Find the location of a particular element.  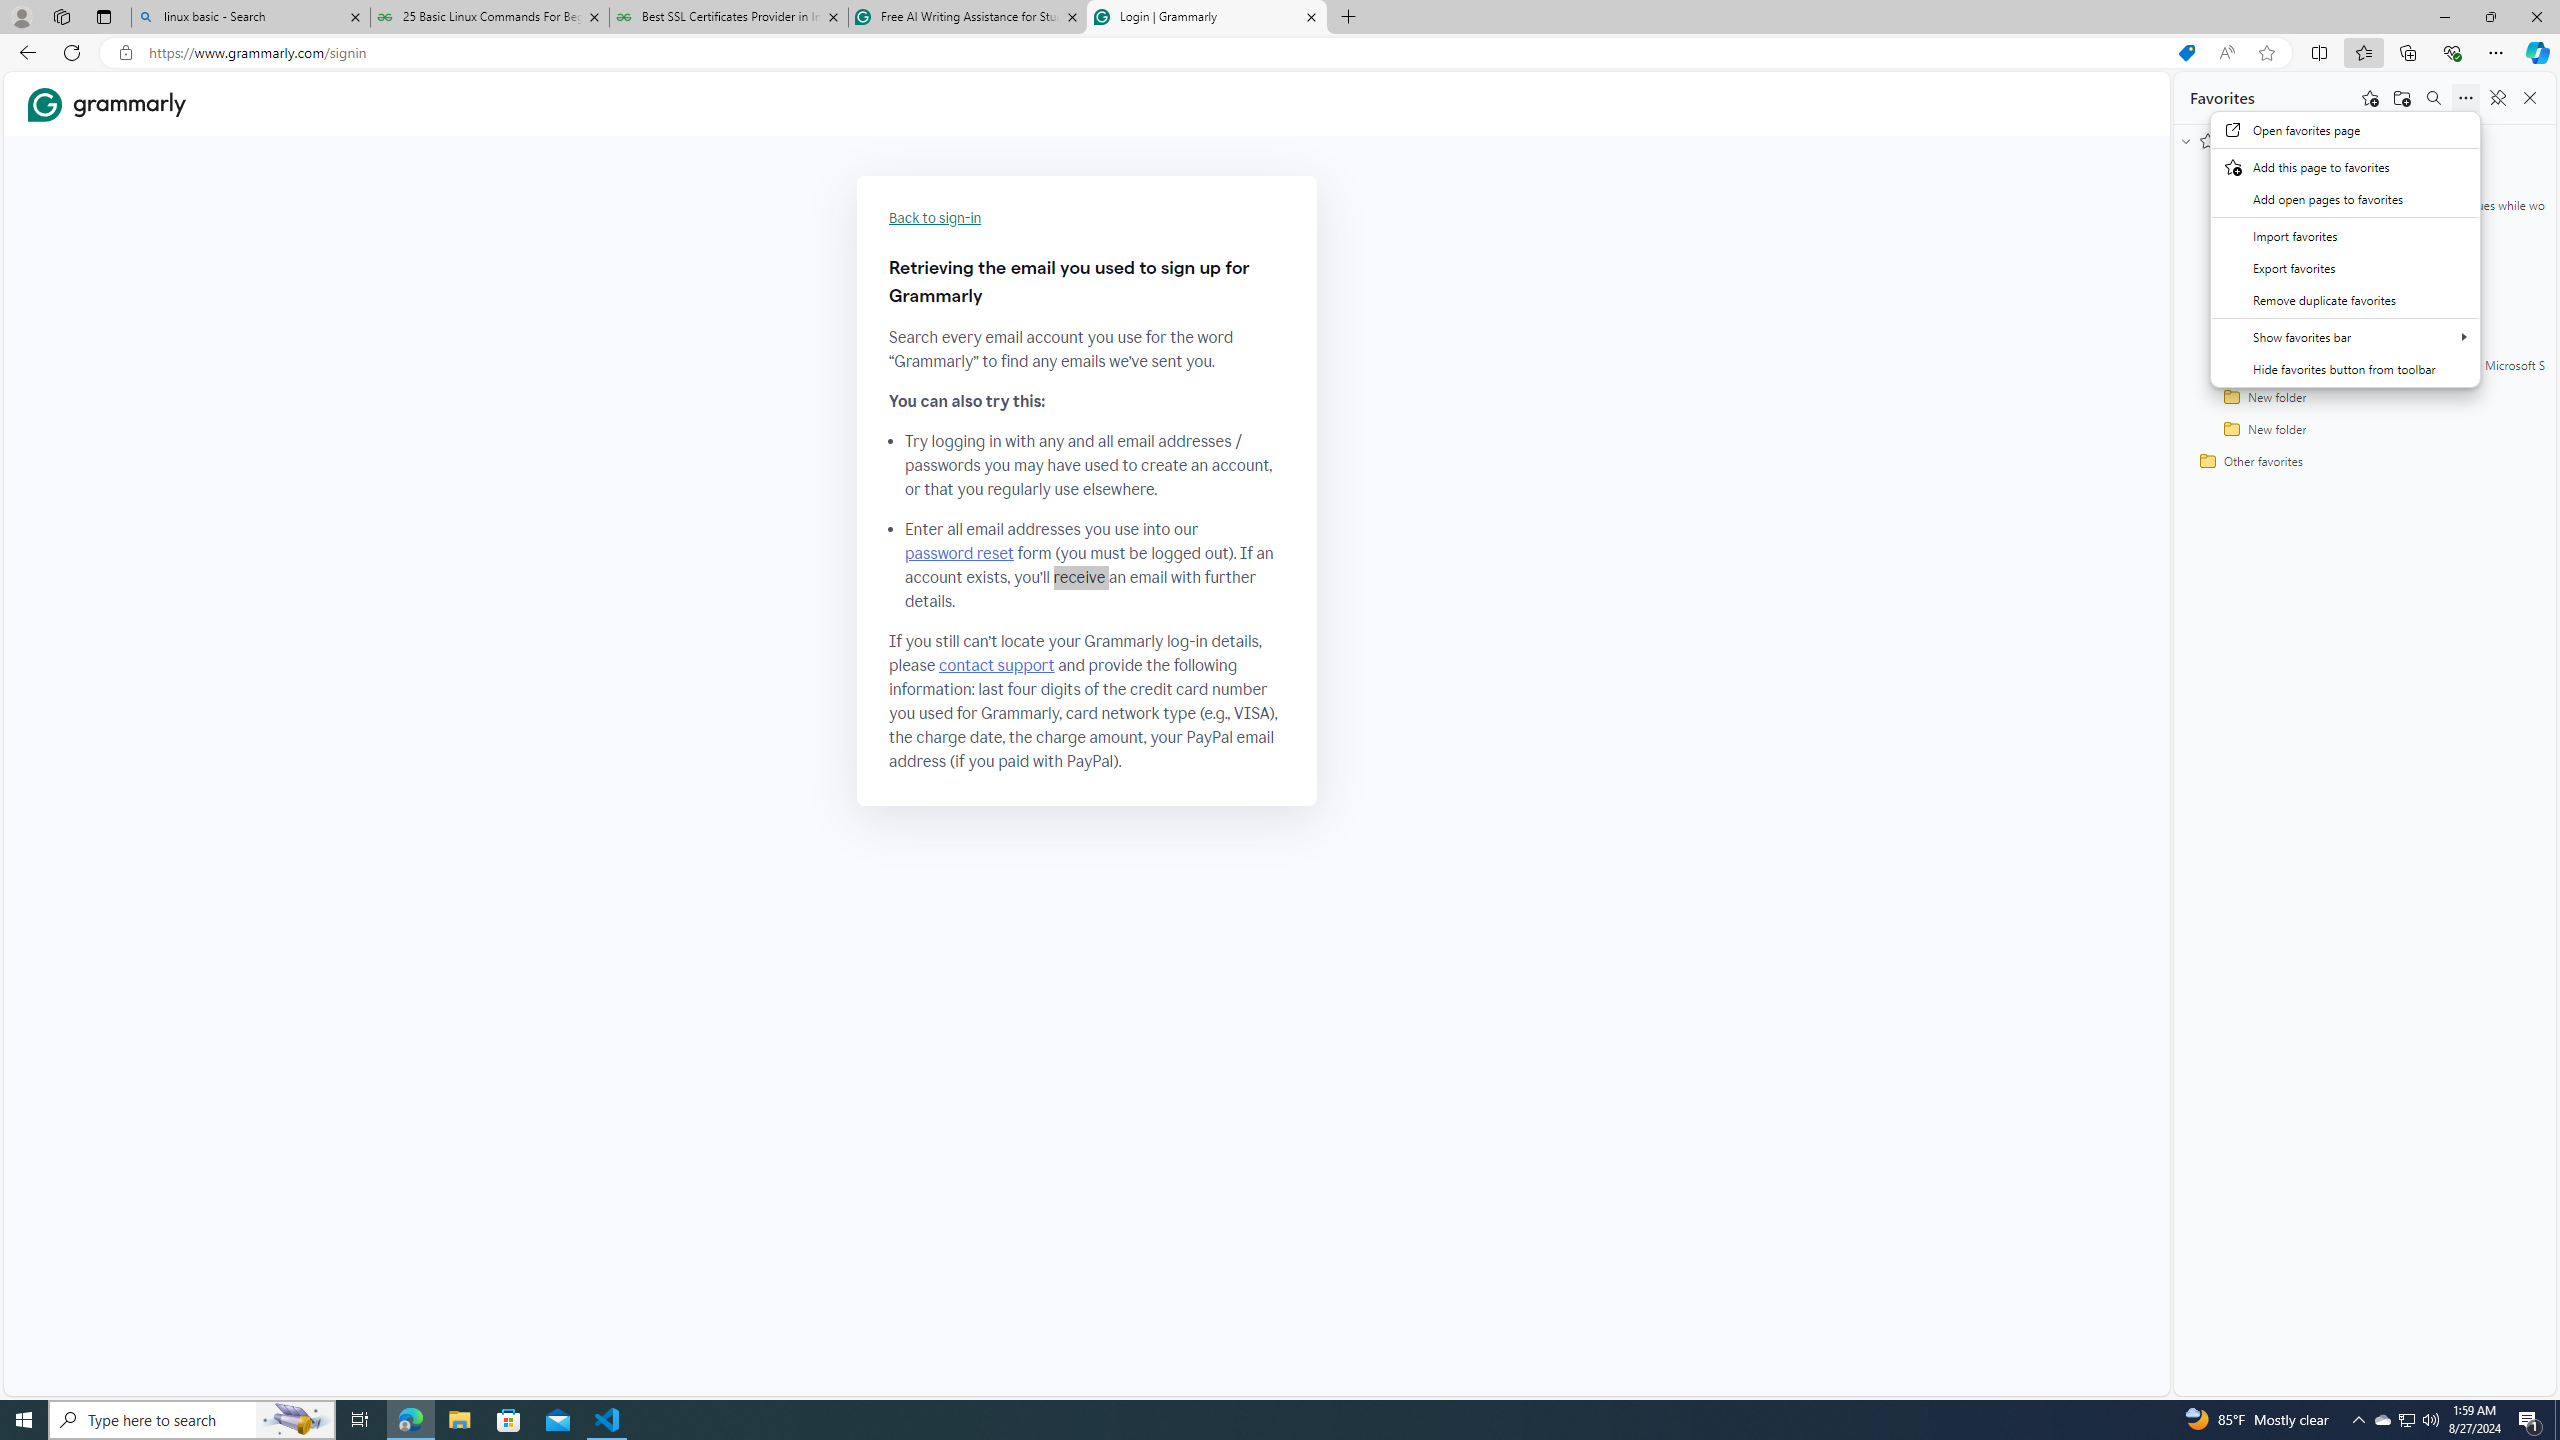

Grammarly Home is located at coordinates (107, 103).